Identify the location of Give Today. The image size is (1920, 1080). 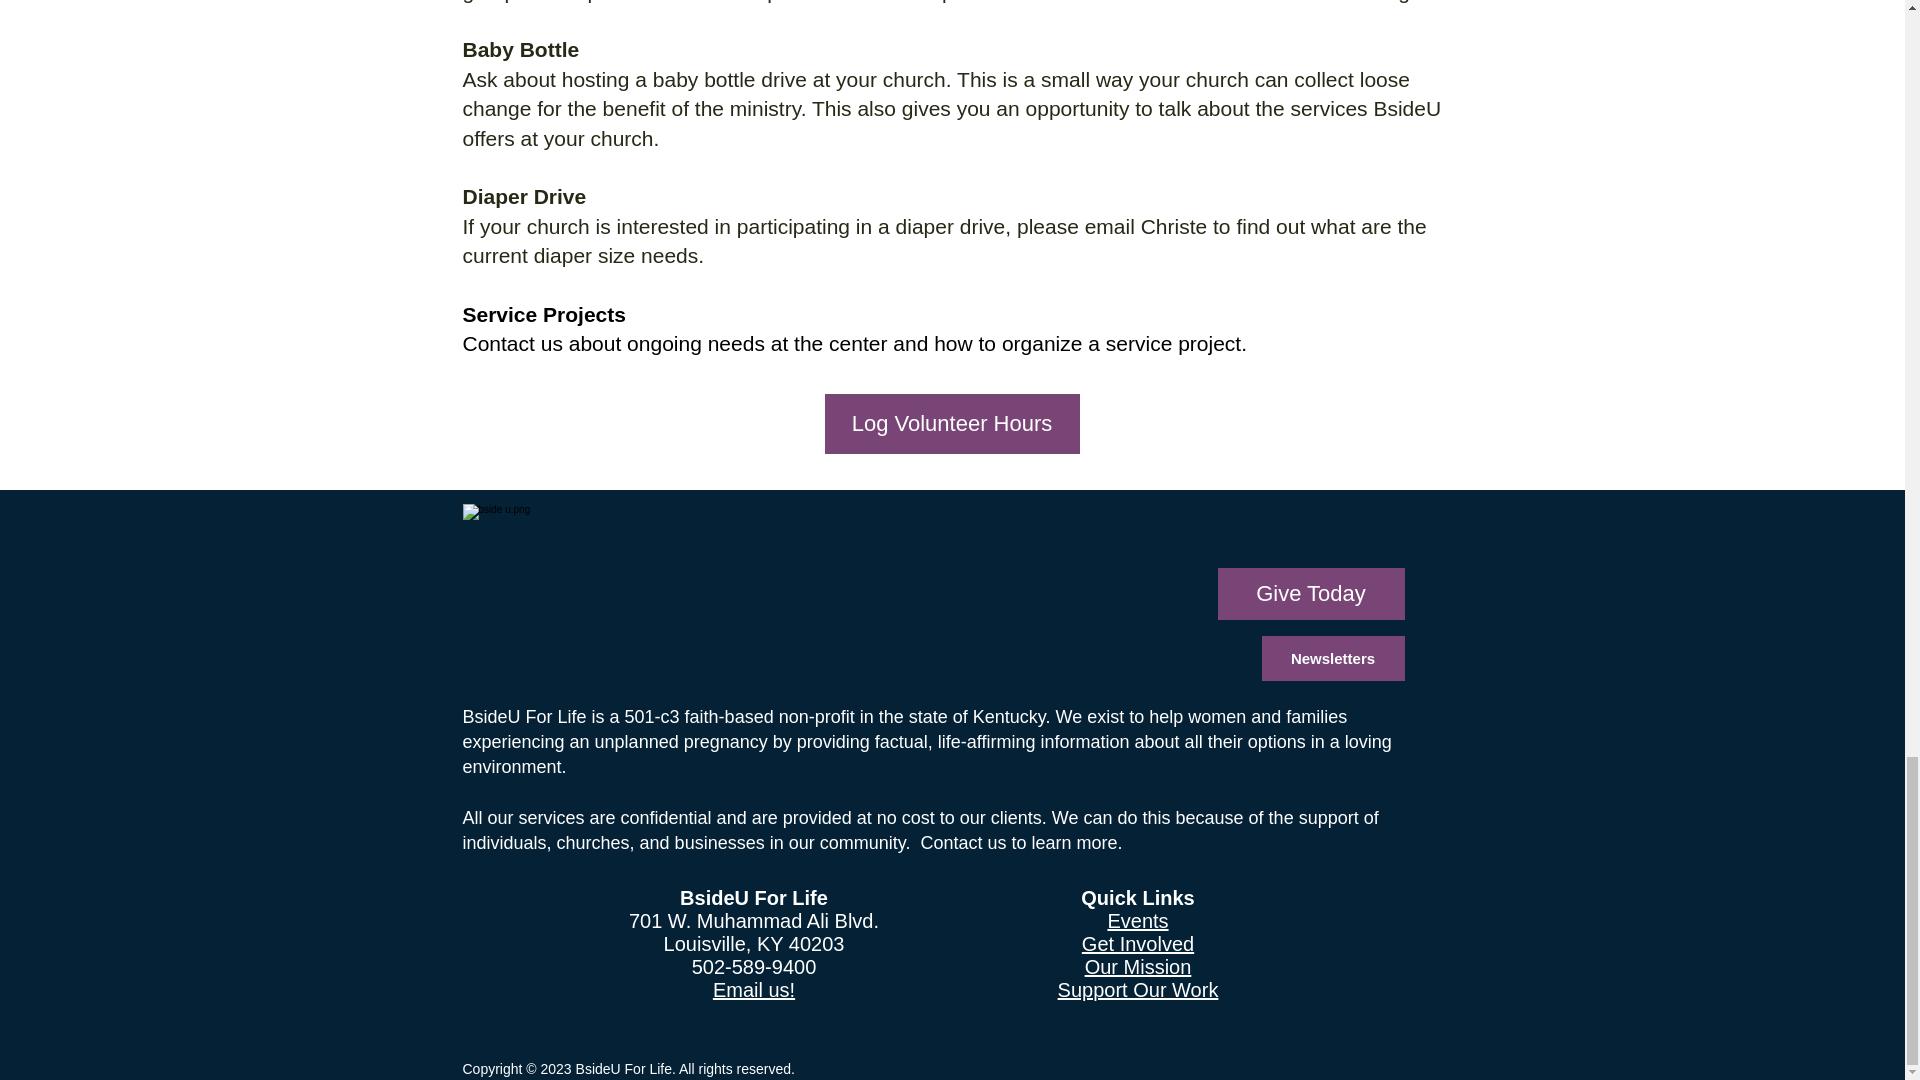
(1311, 594).